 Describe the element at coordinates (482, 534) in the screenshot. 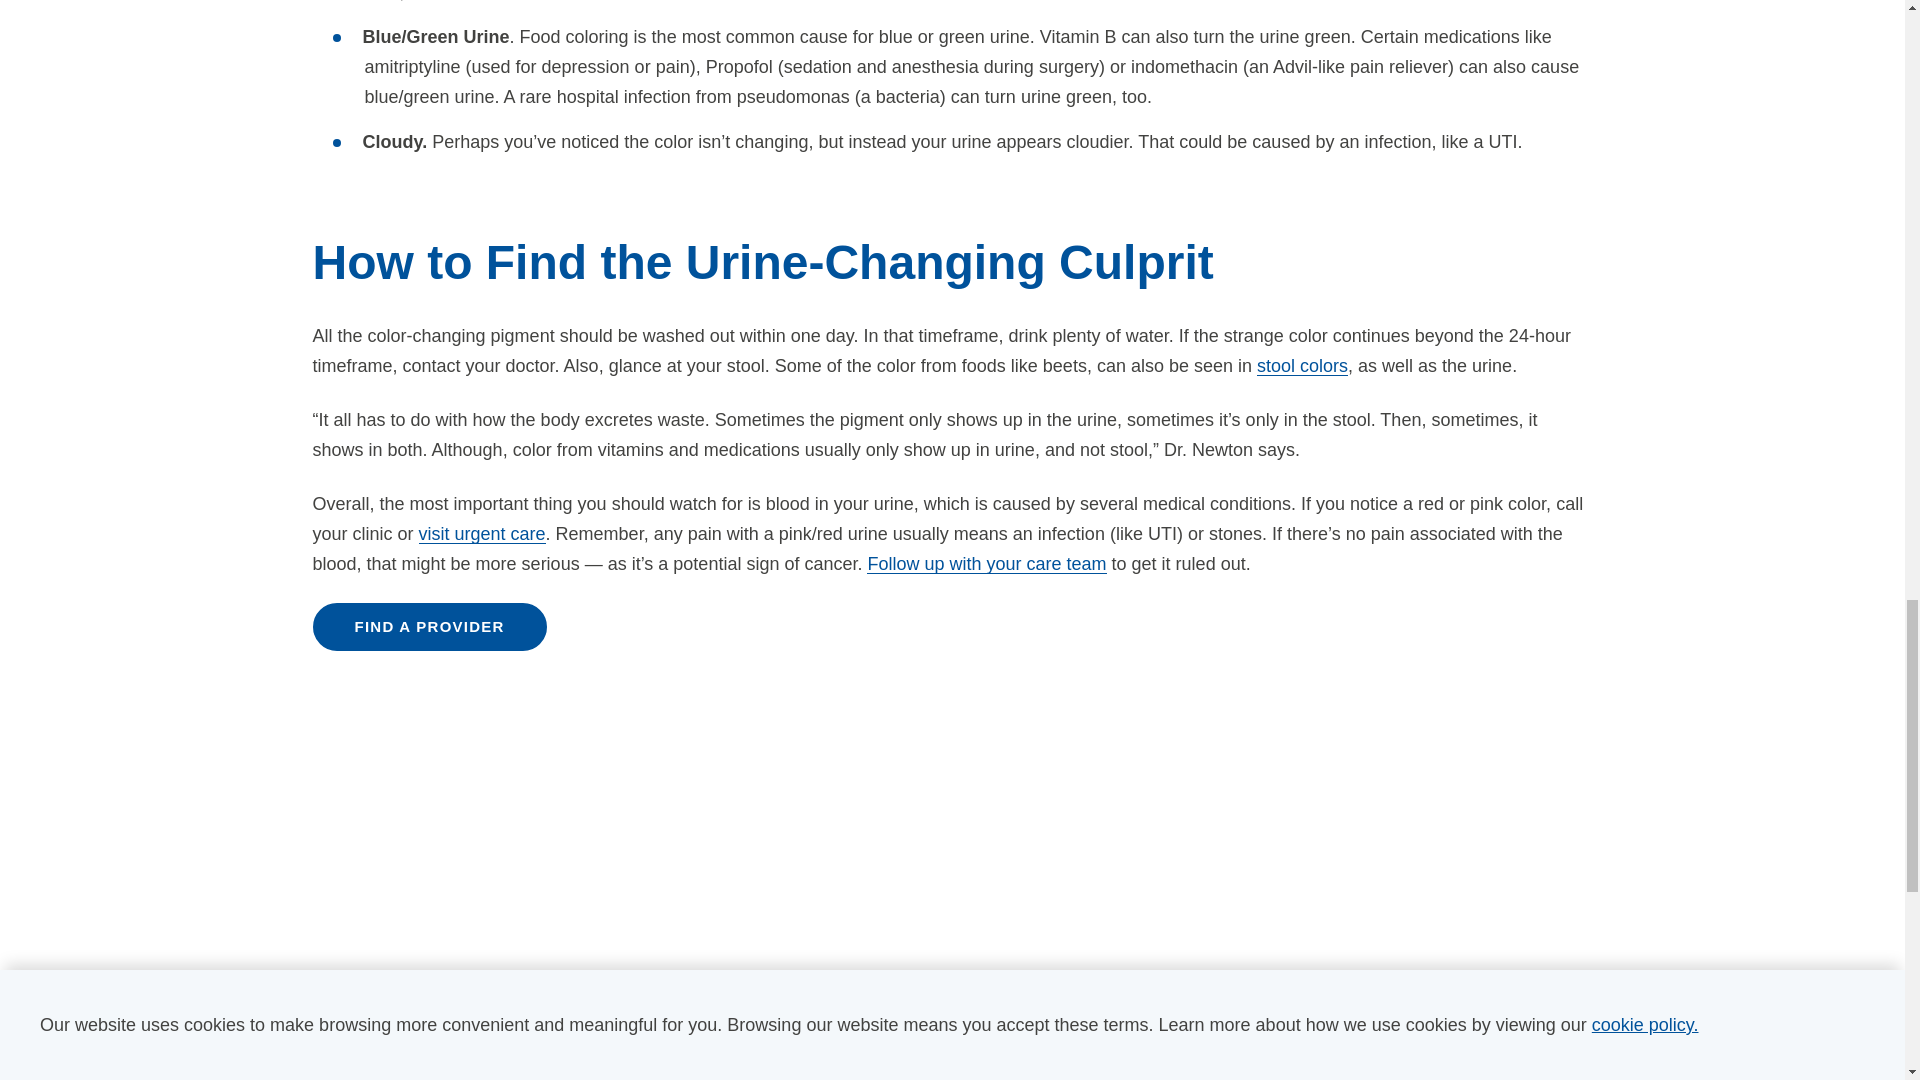

I see `visit urgent care` at that location.